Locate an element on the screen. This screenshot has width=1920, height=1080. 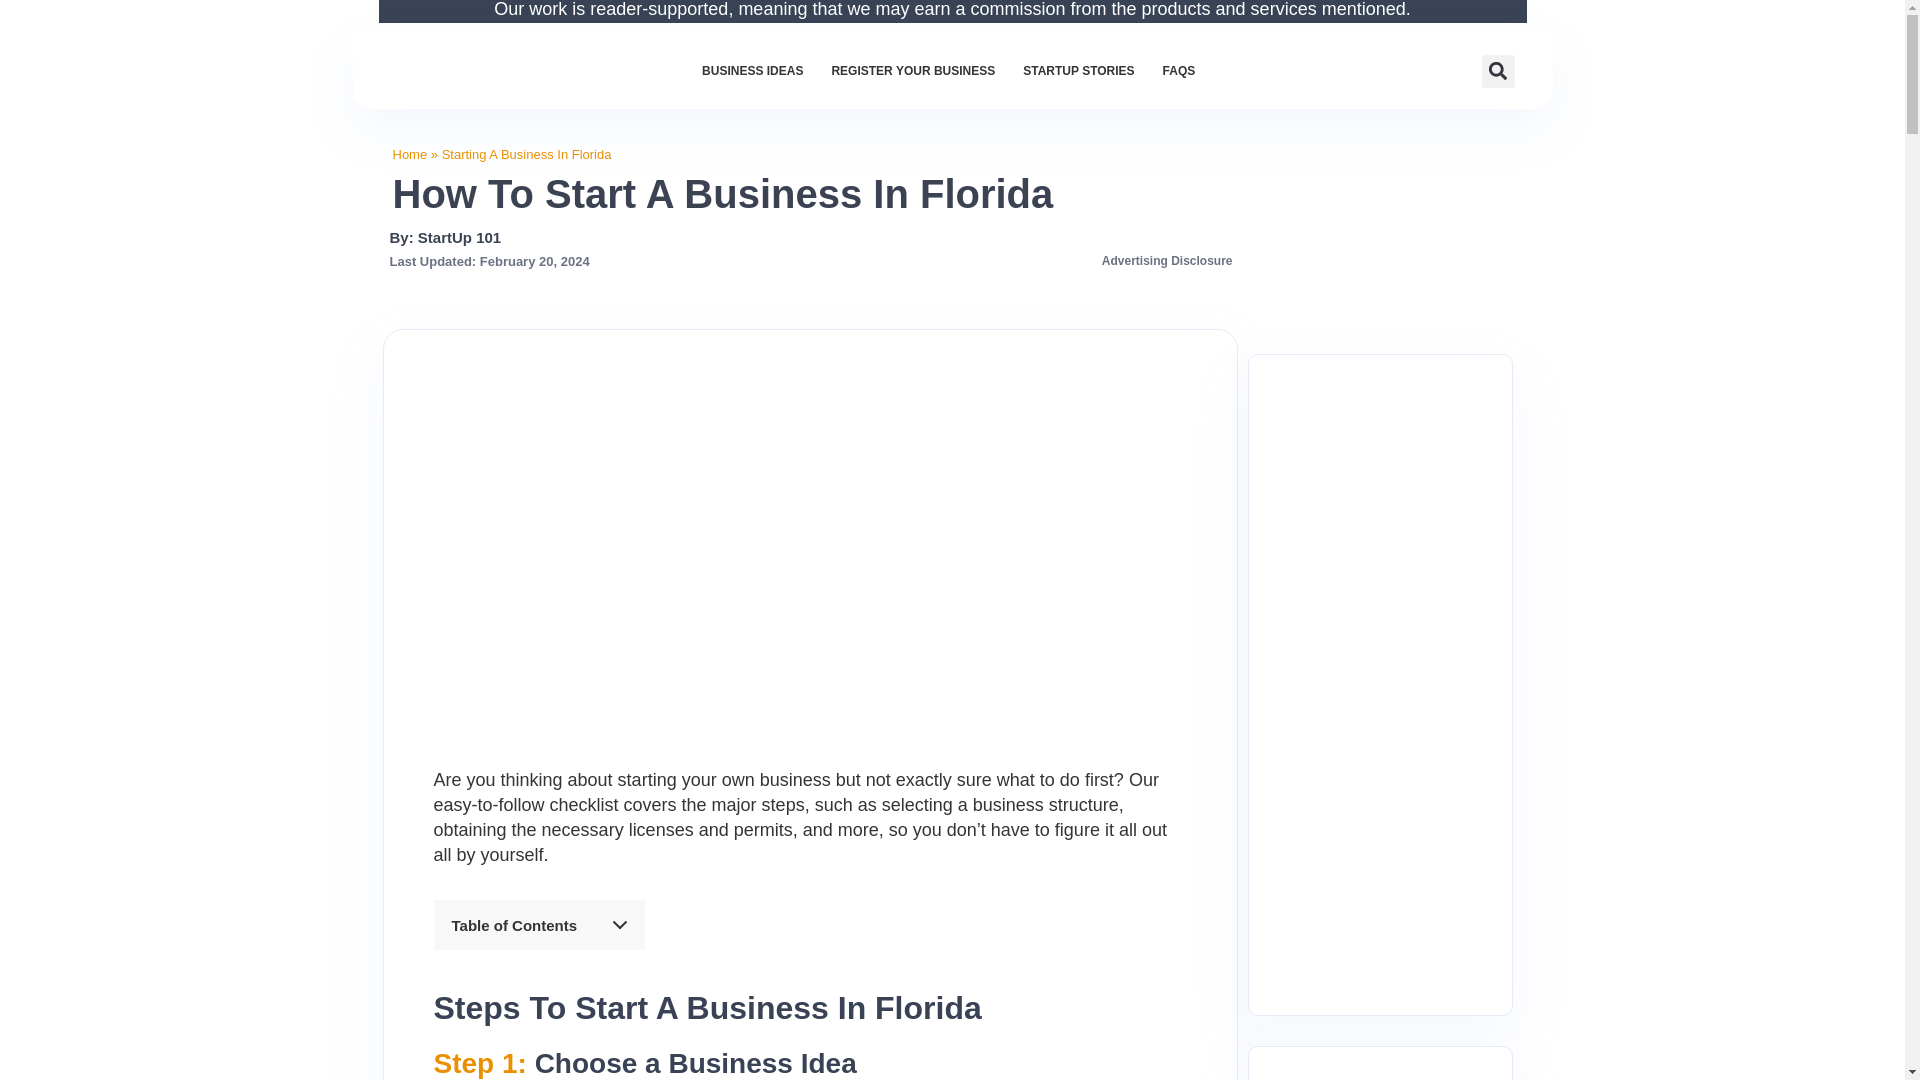
FAQS is located at coordinates (1178, 70).